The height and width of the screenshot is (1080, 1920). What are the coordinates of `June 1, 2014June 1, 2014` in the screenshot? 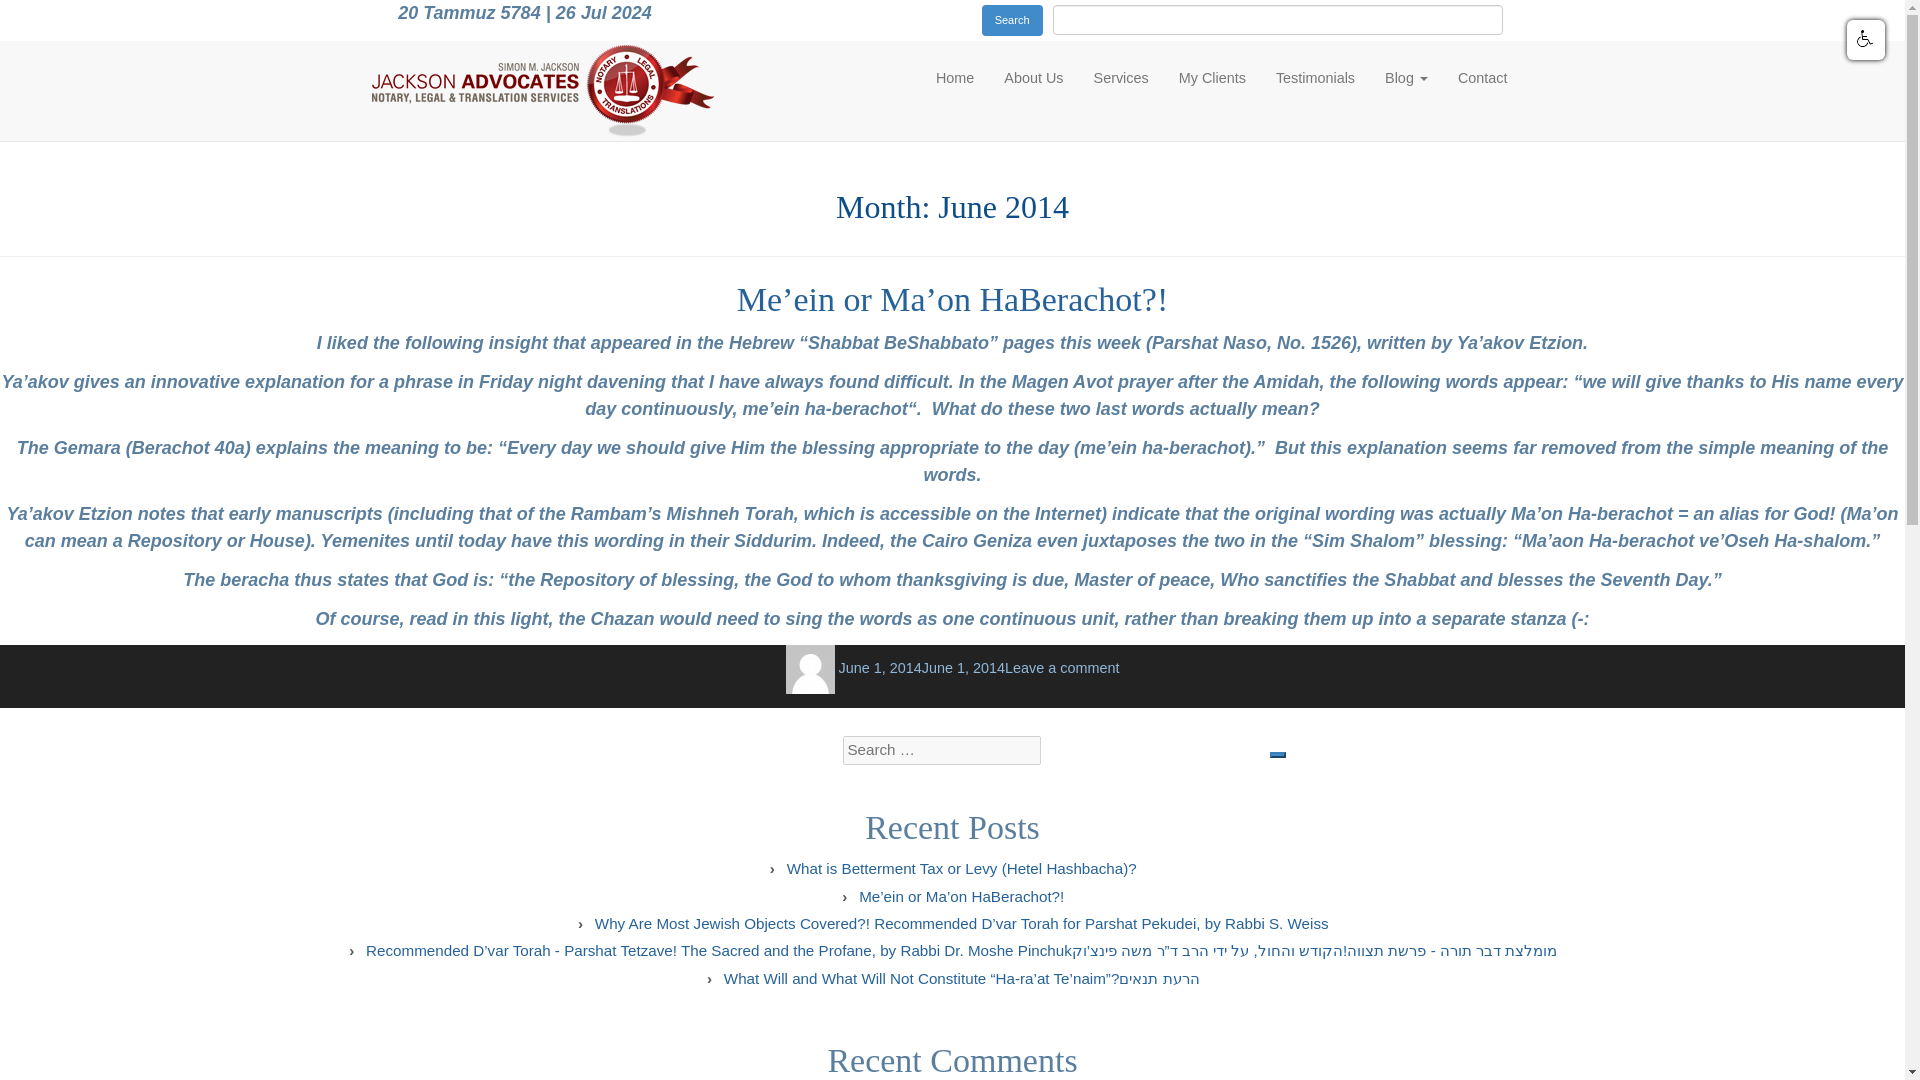 It's located at (922, 668).